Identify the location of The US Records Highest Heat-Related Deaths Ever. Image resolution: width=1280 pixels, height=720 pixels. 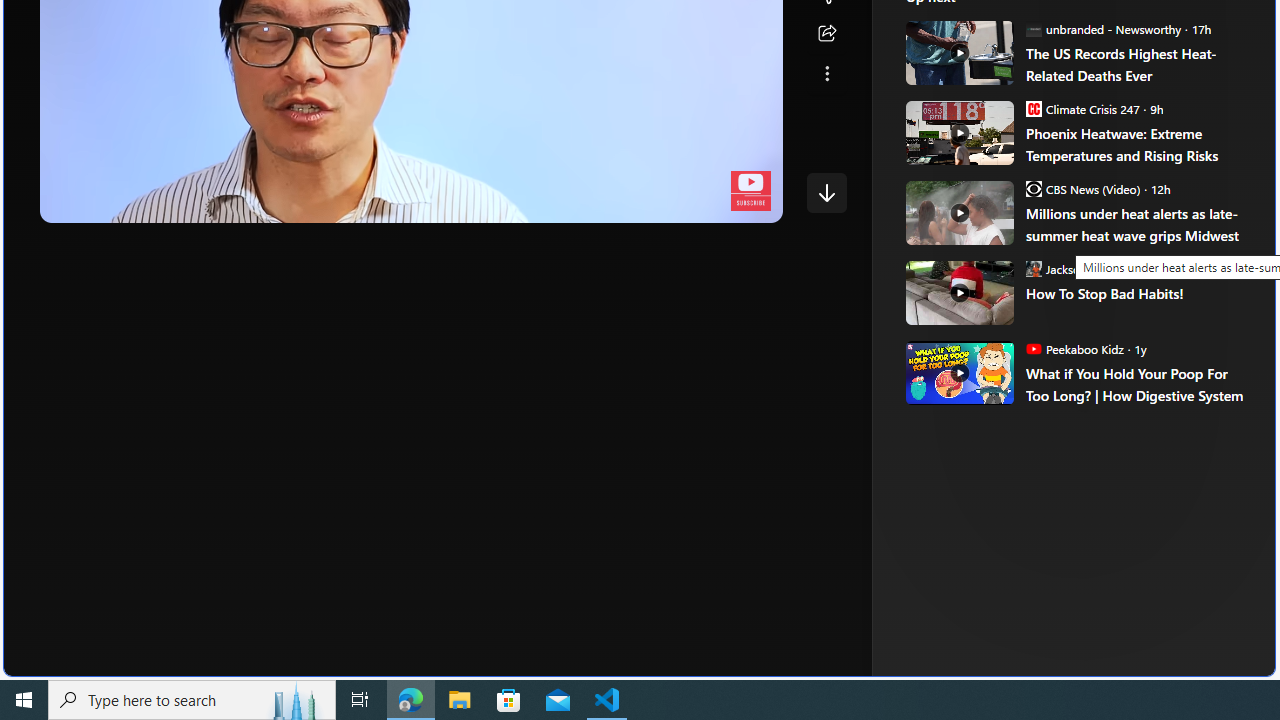
(1136, 64).